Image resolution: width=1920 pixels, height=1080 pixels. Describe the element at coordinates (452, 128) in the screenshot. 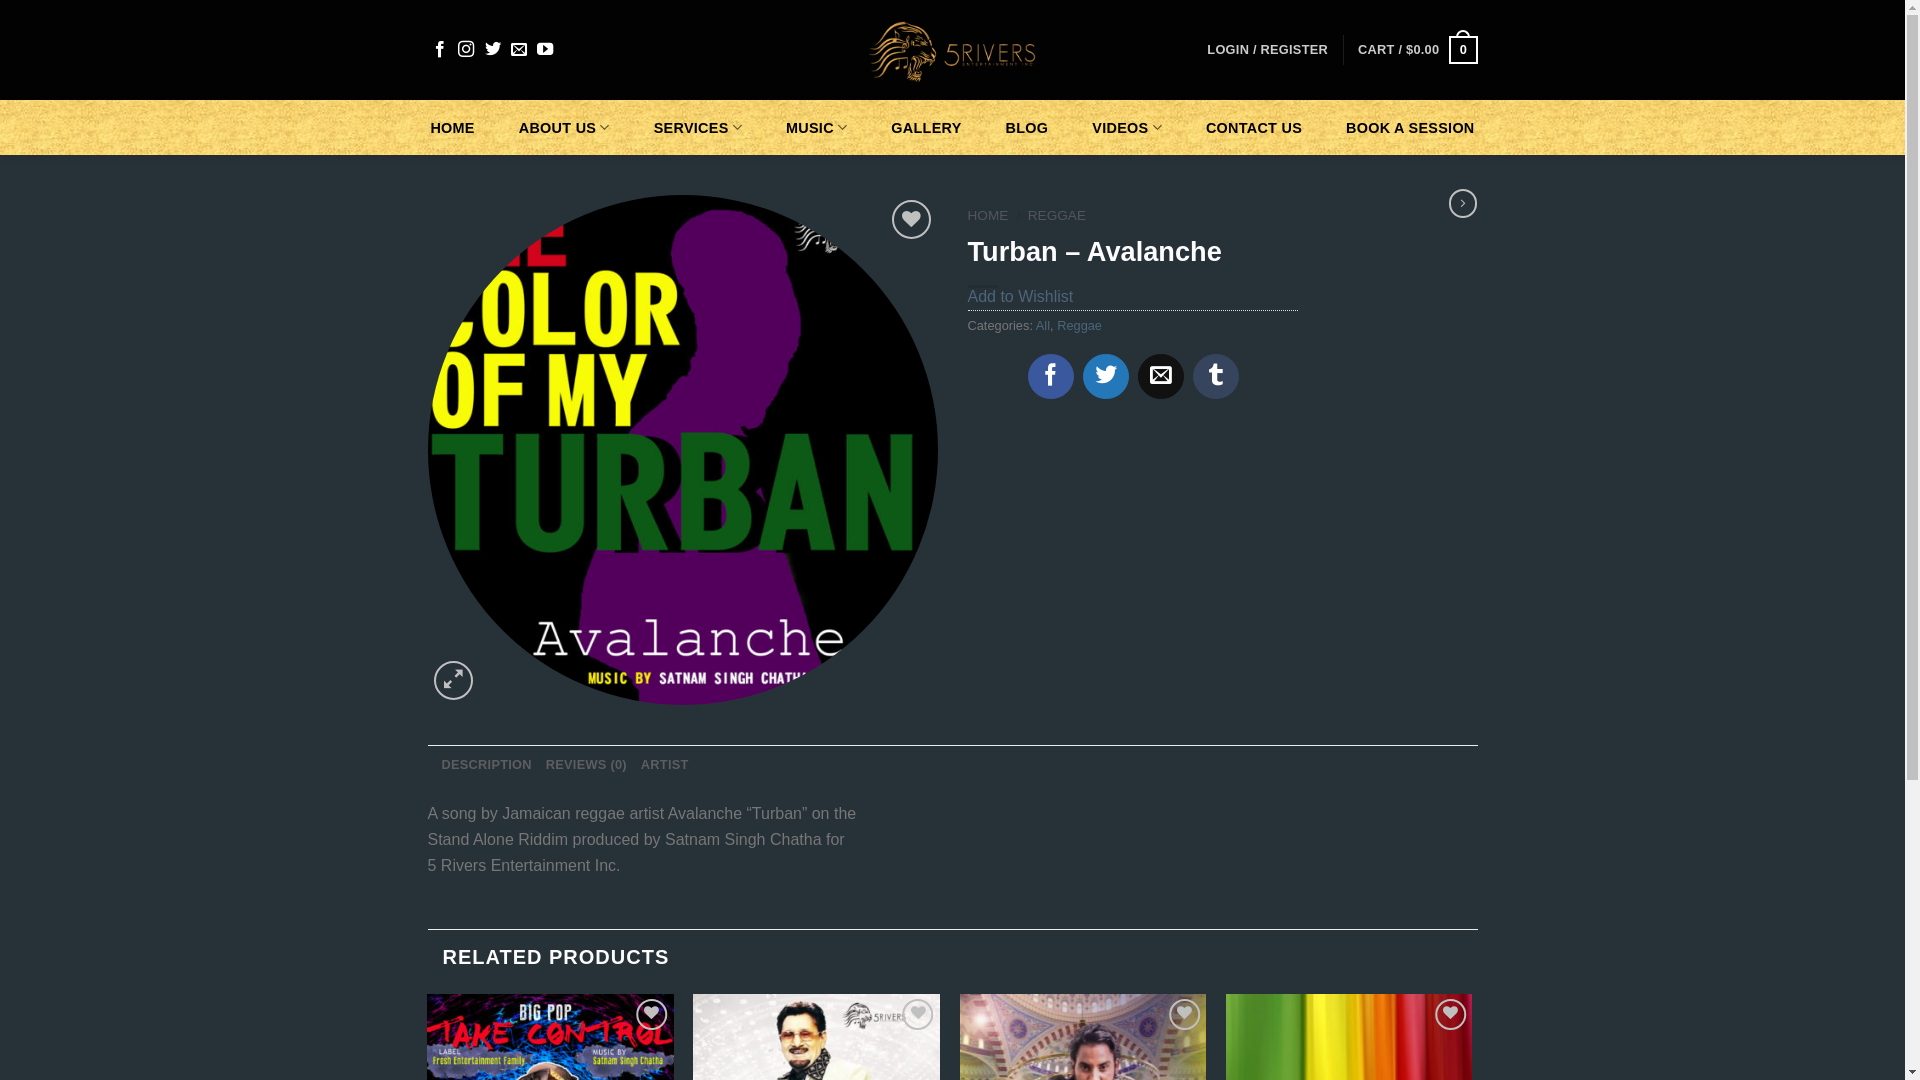

I see `HOME` at that location.